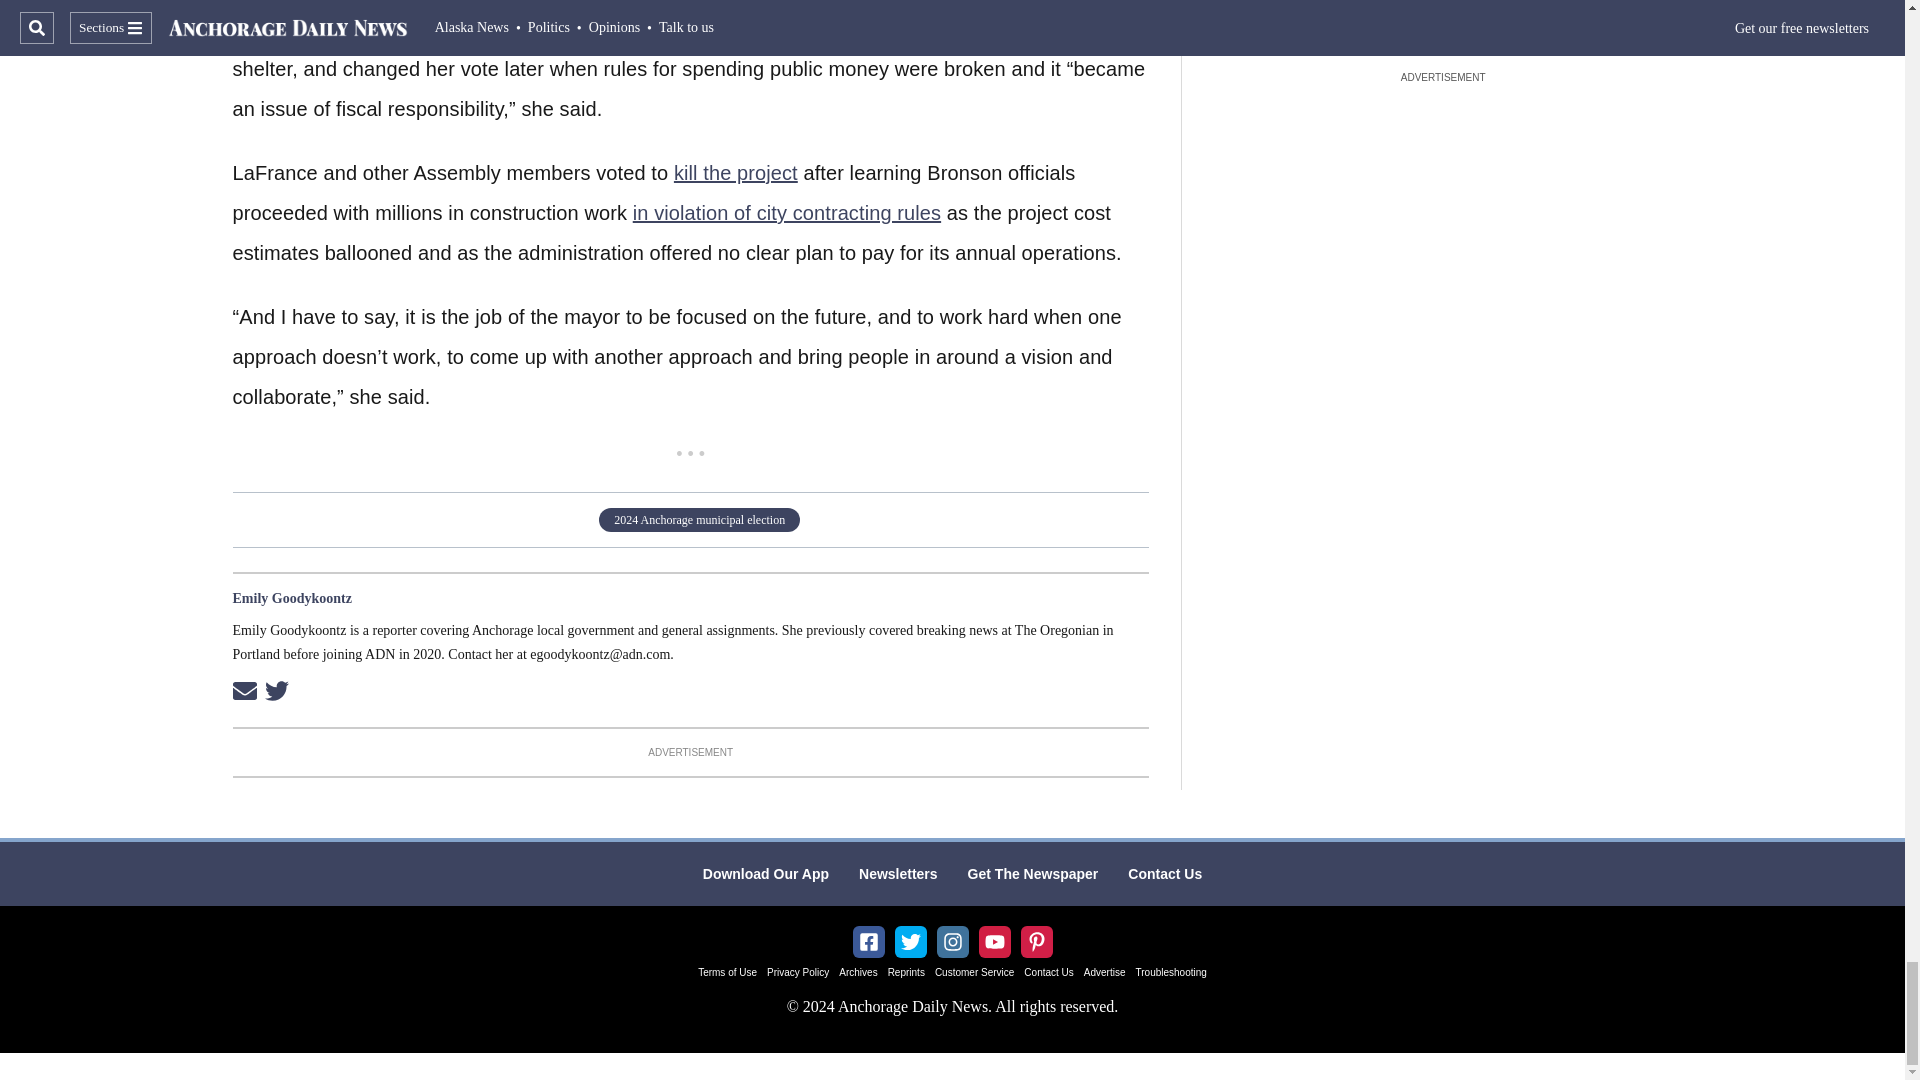  What do you see at coordinates (868, 942) in the screenshot?
I see `Facebook IconAnchorage Daily News Facebook Page` at bounding box center [868, 942].